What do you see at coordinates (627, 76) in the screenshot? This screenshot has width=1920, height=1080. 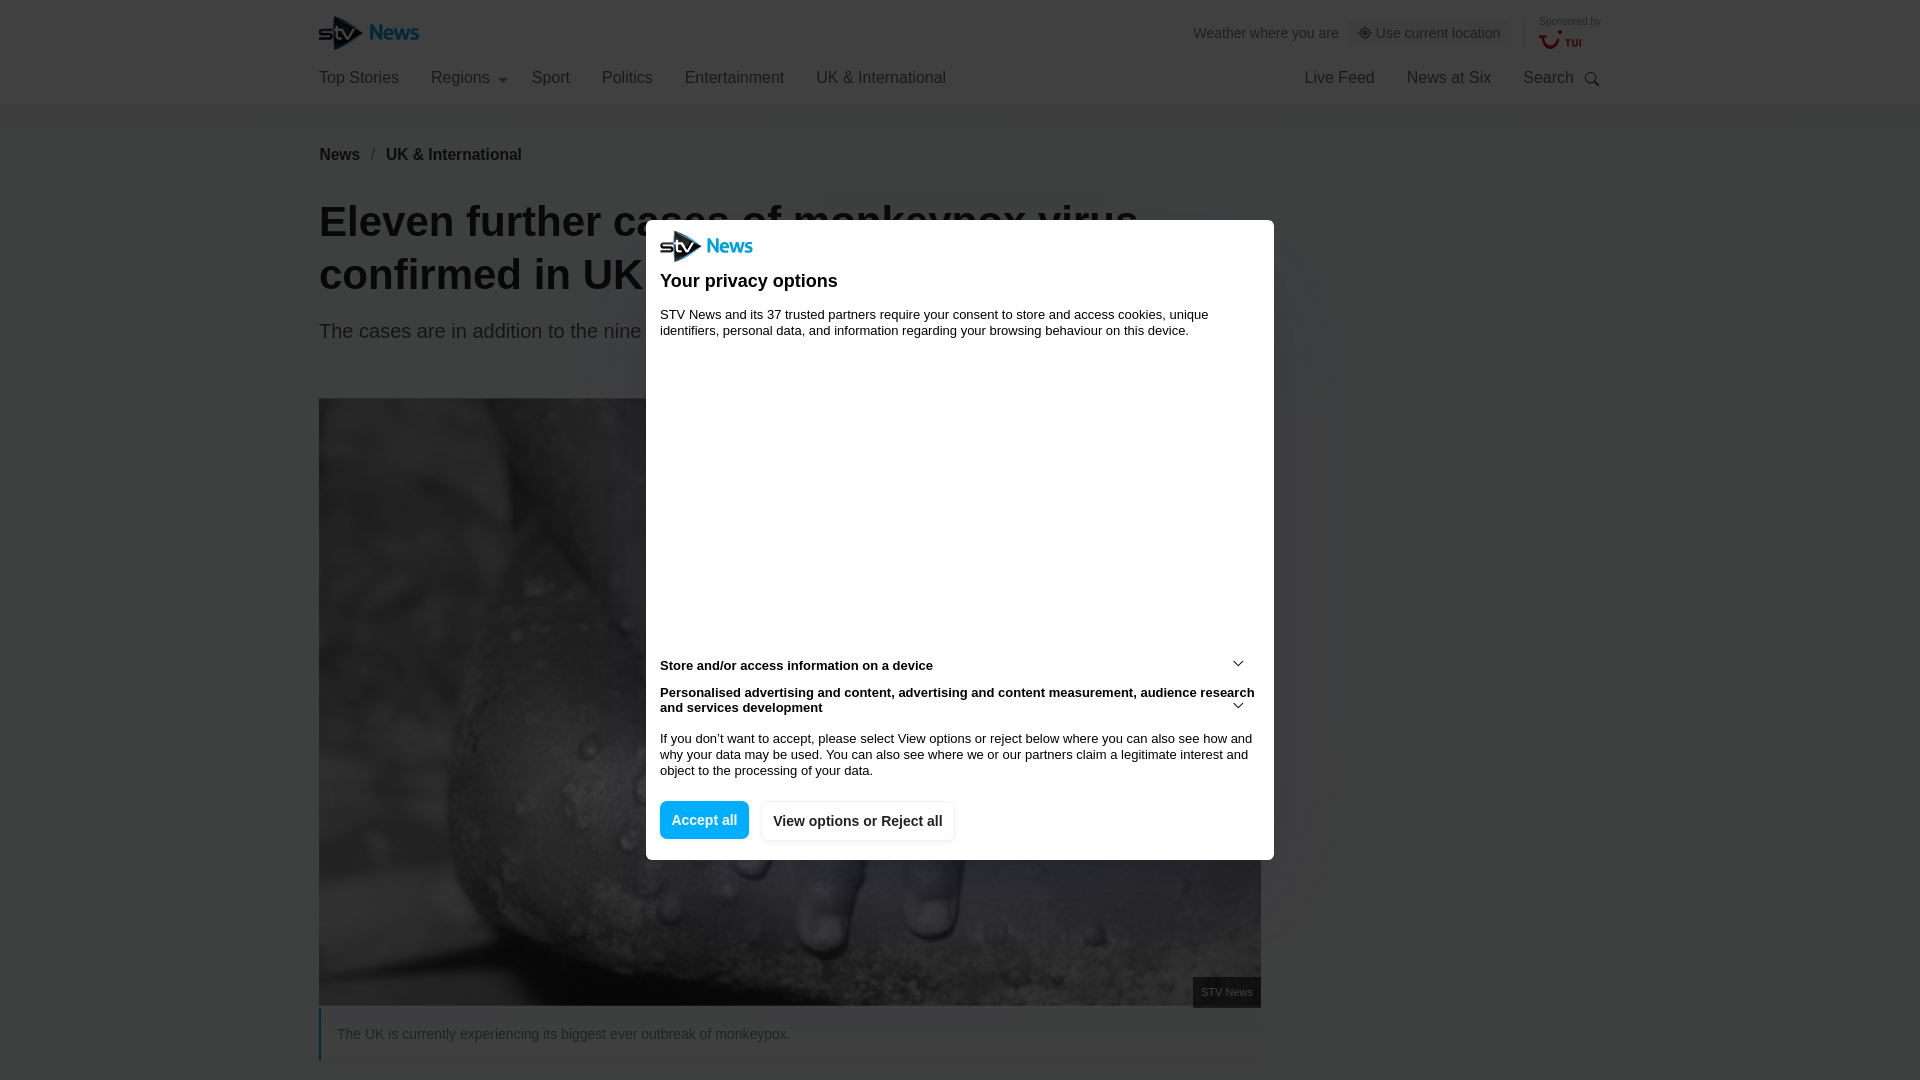 I see `Politics` at bounding box center [627, 76].